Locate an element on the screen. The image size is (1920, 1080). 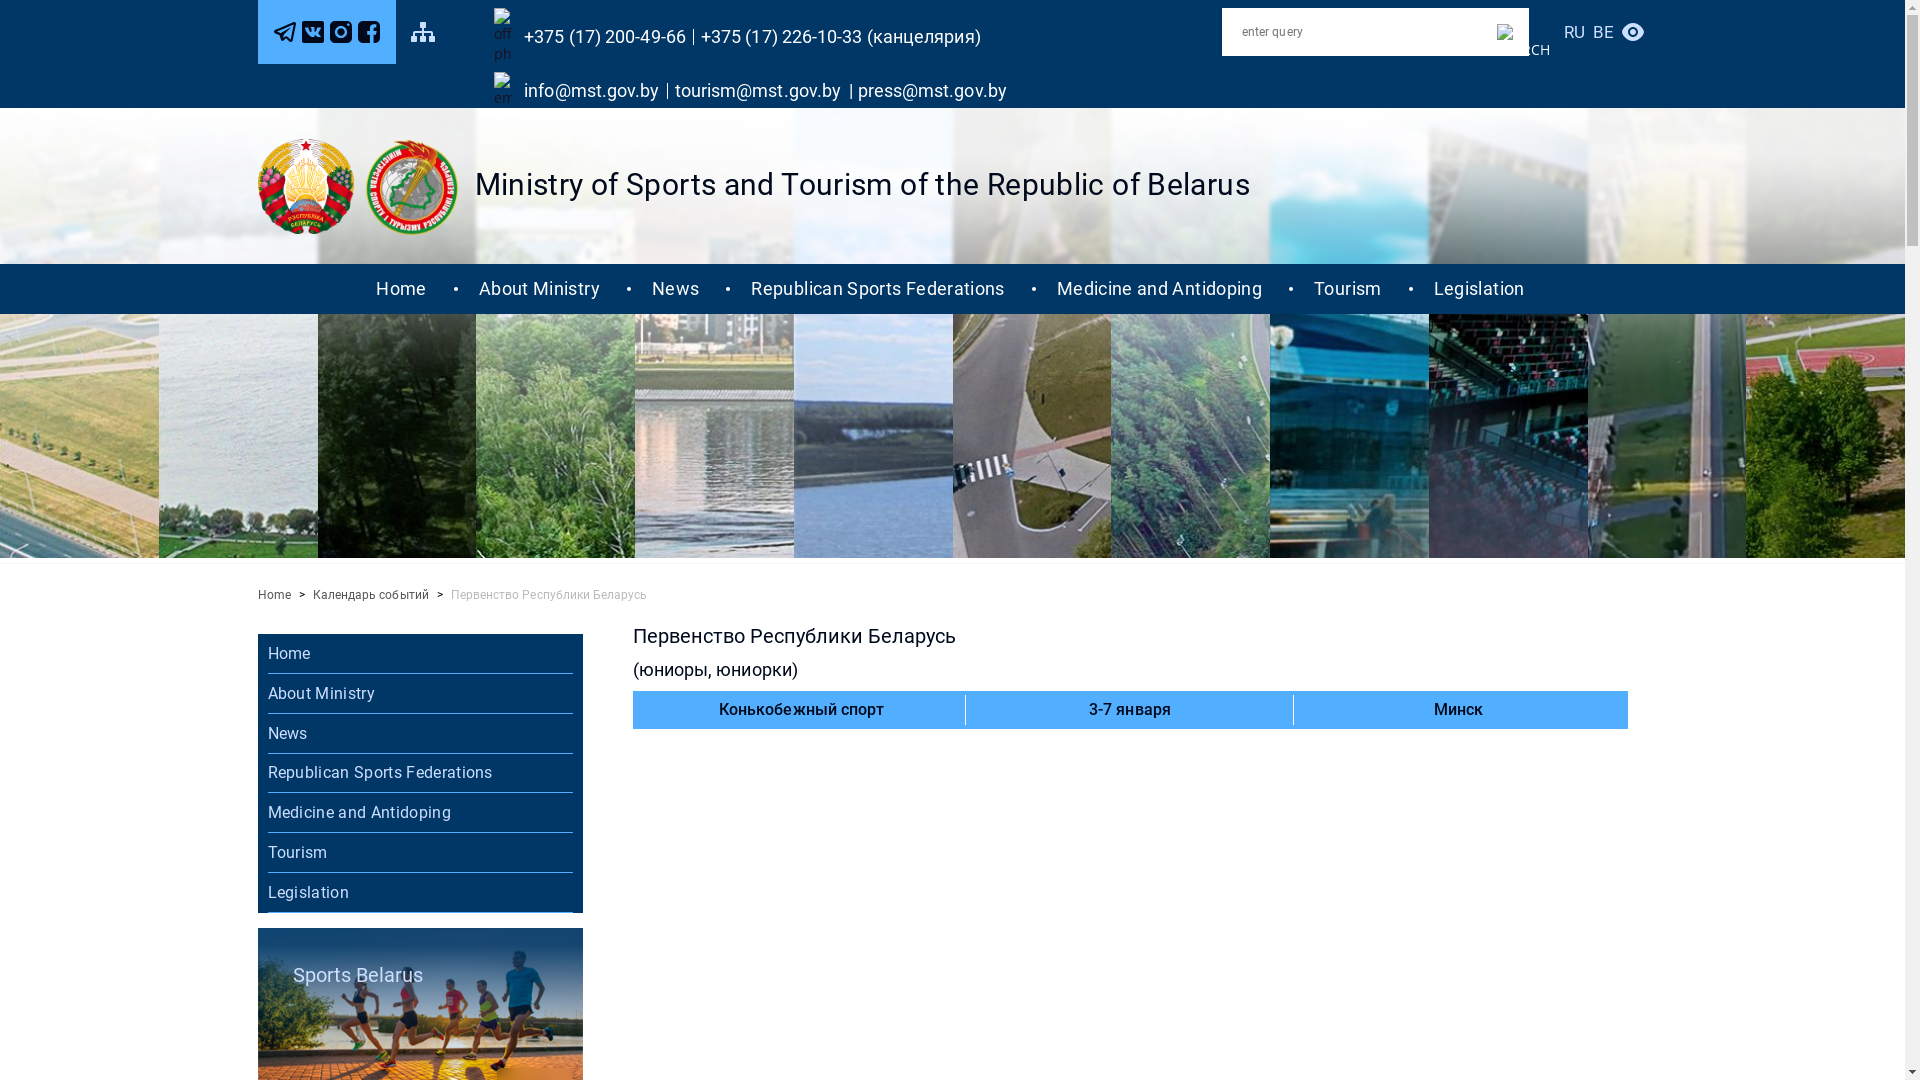
| press@mst.gov.by is located at coordinates (928, 91).